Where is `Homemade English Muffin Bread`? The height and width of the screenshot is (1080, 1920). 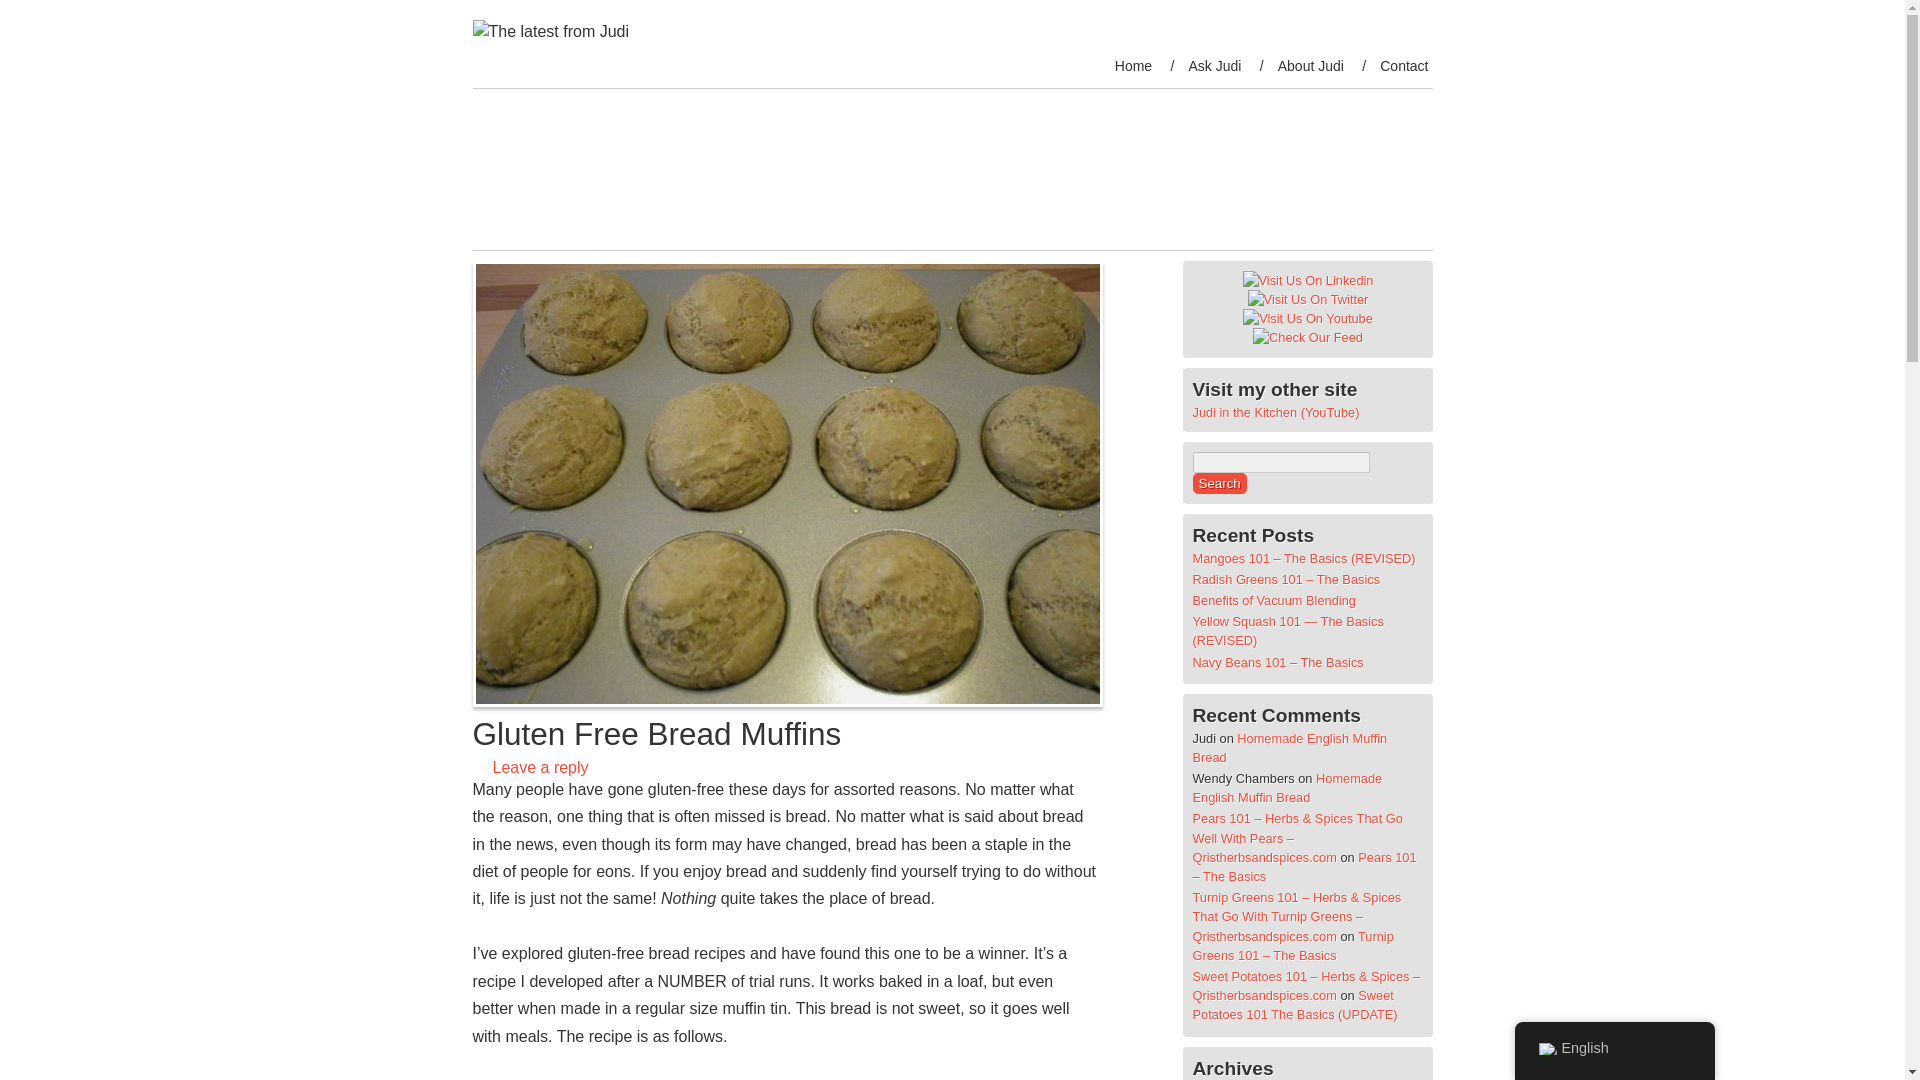
Homemade English Muffin Bread is located at coordinates (1287, 788).